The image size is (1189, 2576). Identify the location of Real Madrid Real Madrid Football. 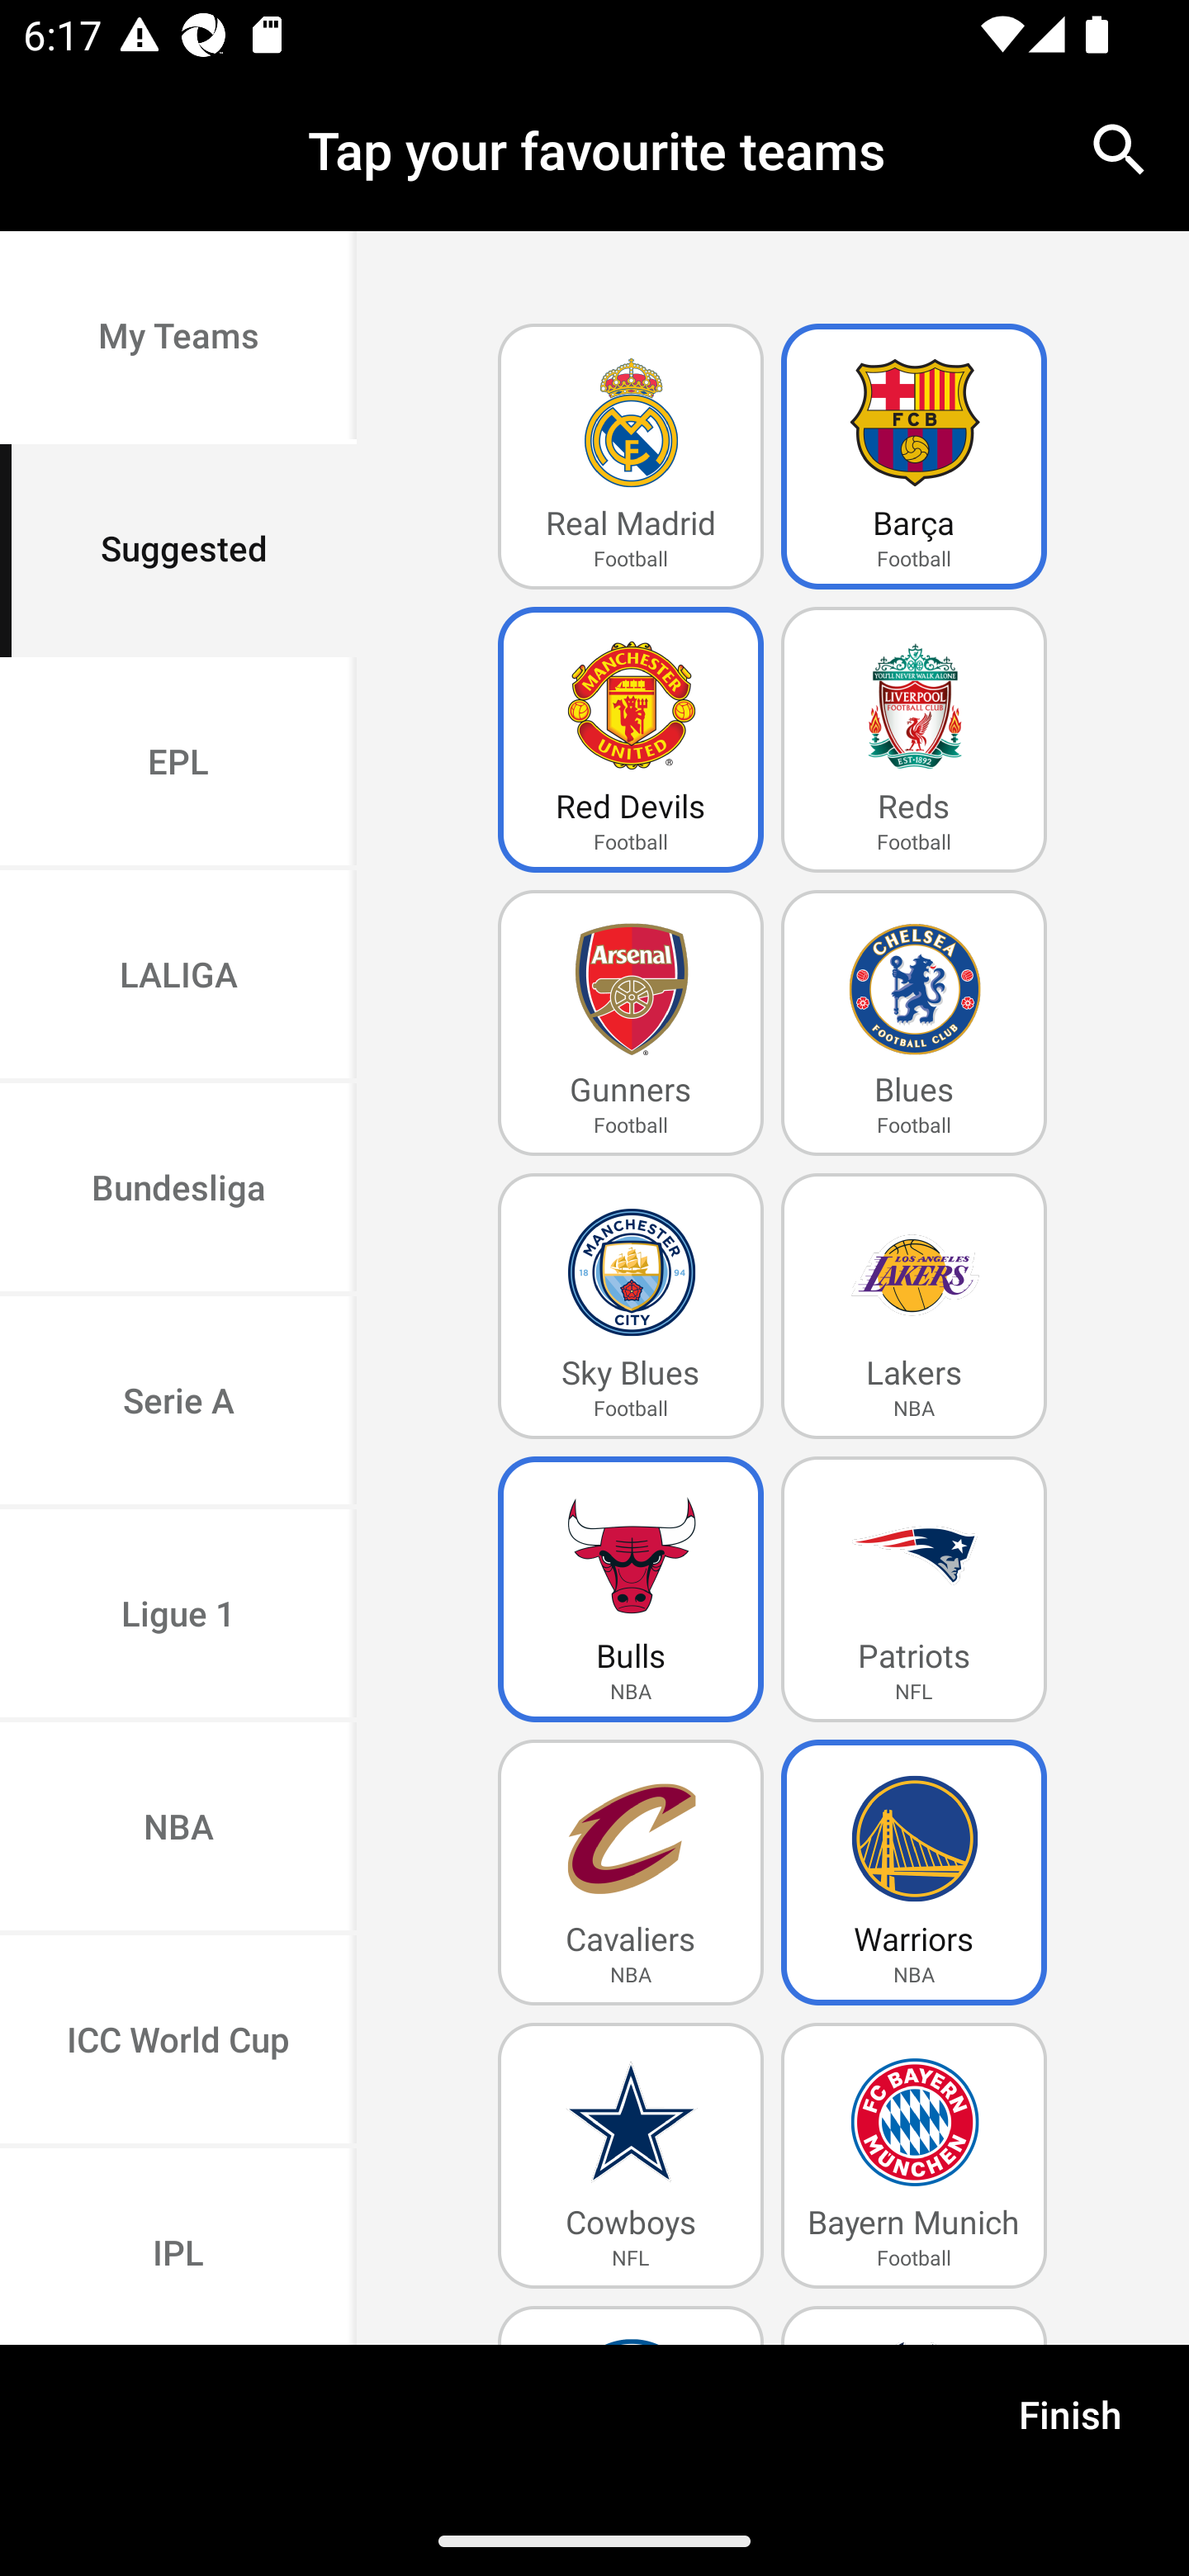
(631, 457).